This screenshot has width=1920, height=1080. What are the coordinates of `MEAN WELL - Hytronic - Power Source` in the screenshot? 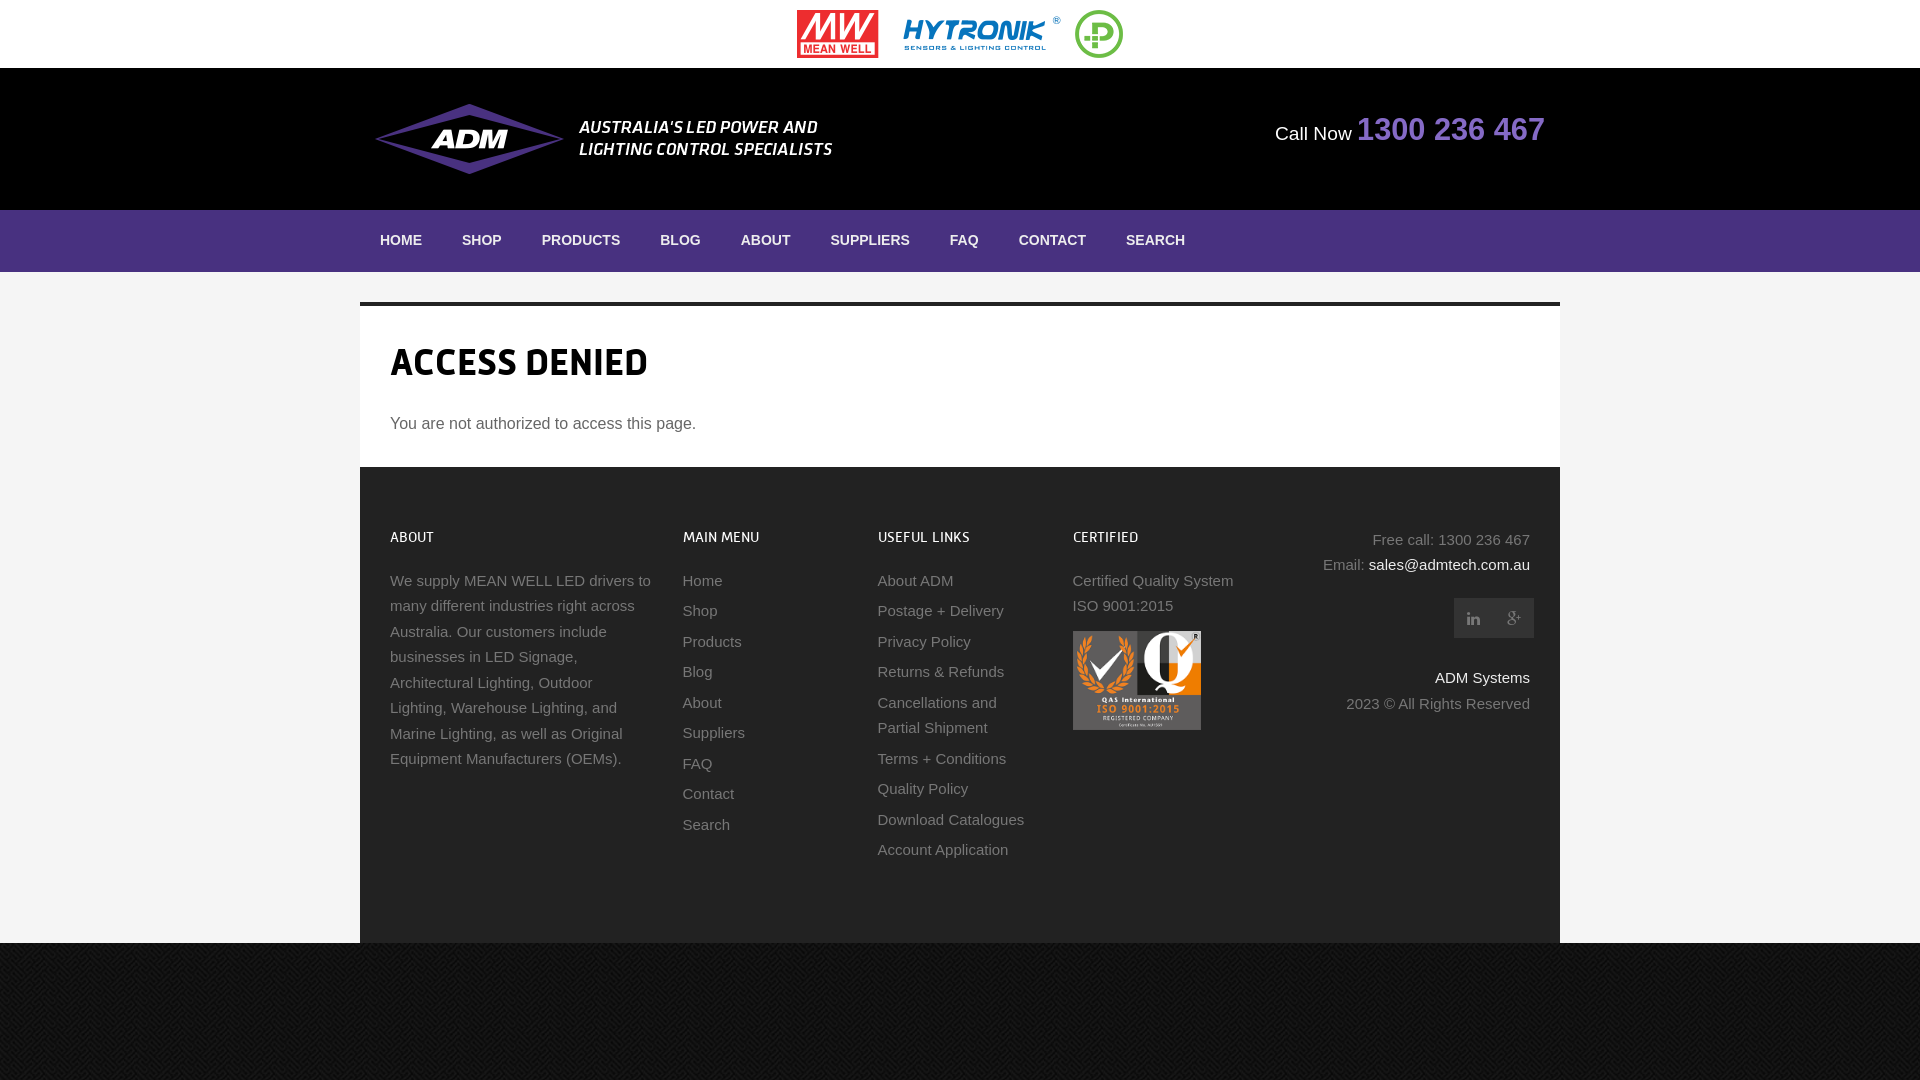 It's located at (960, 34).